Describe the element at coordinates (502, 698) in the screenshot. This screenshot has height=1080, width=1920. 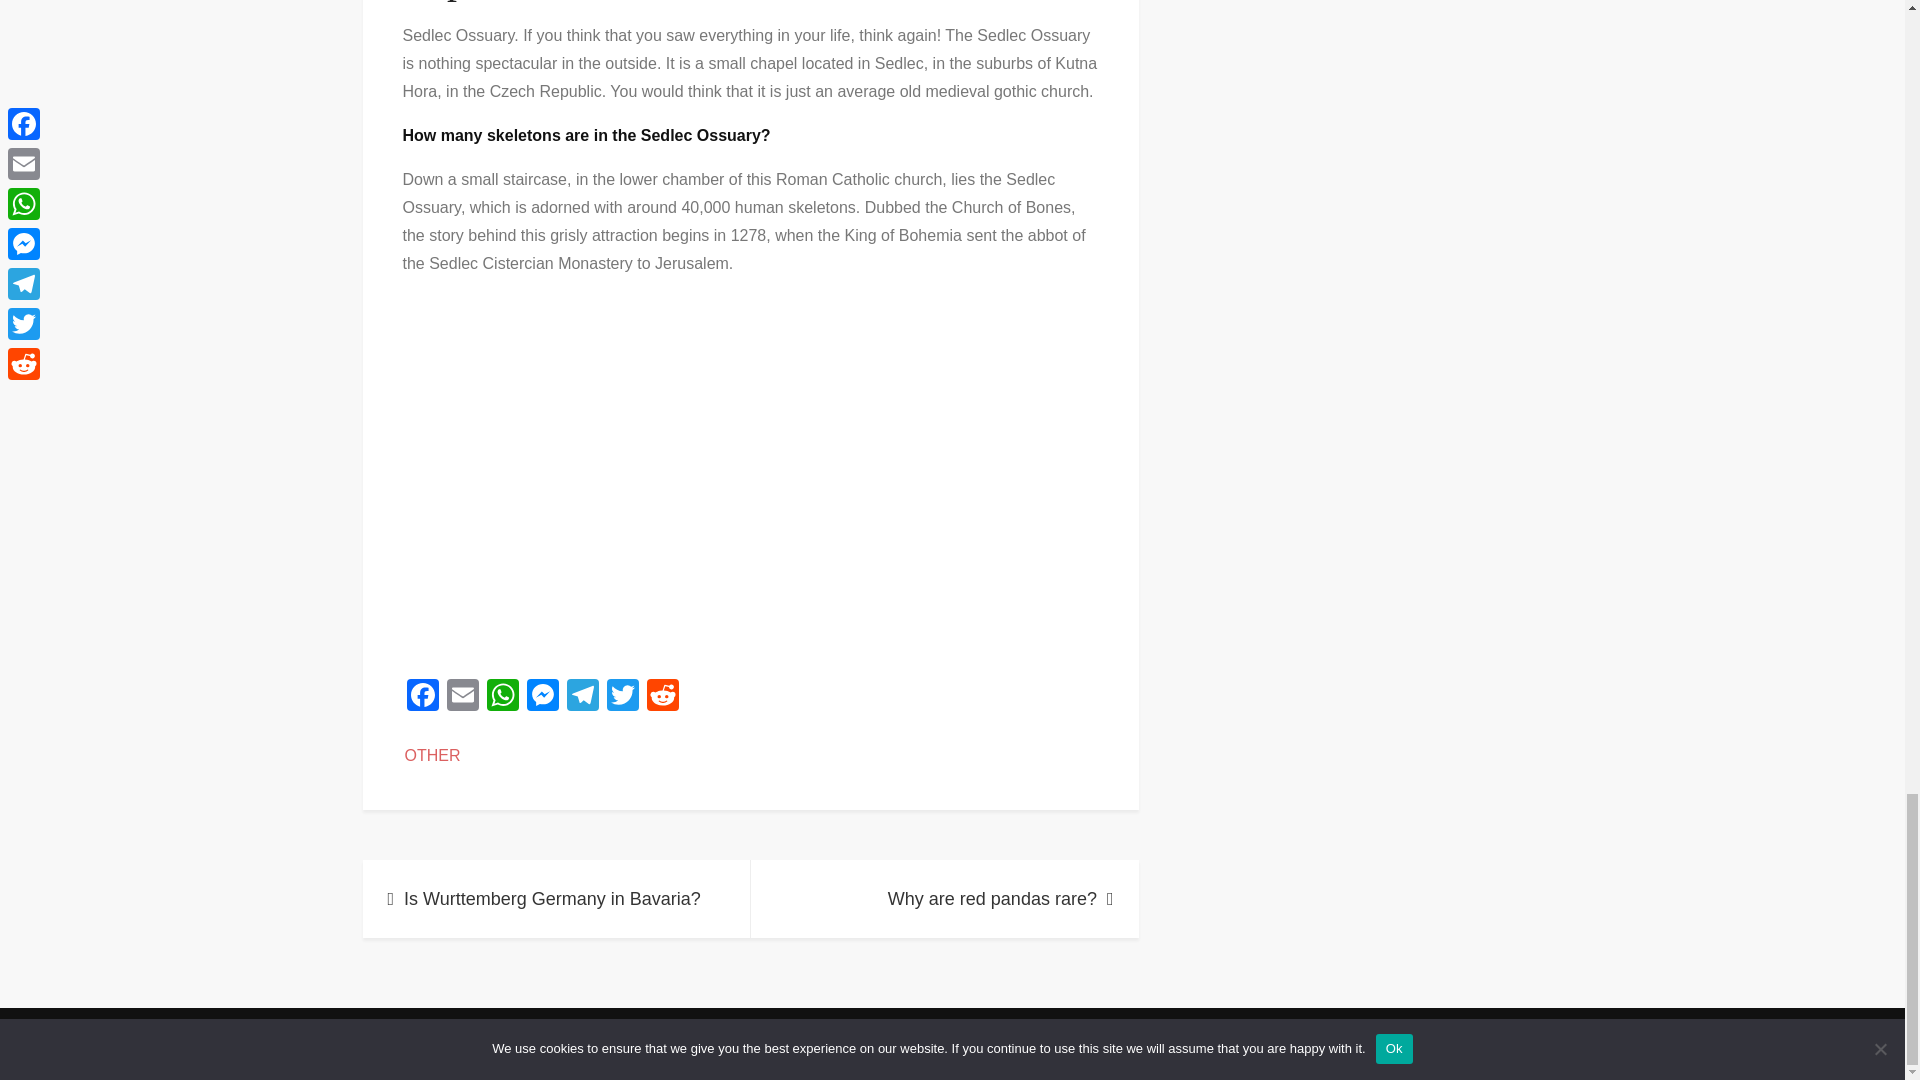
I see `WhatsApp` at that location.